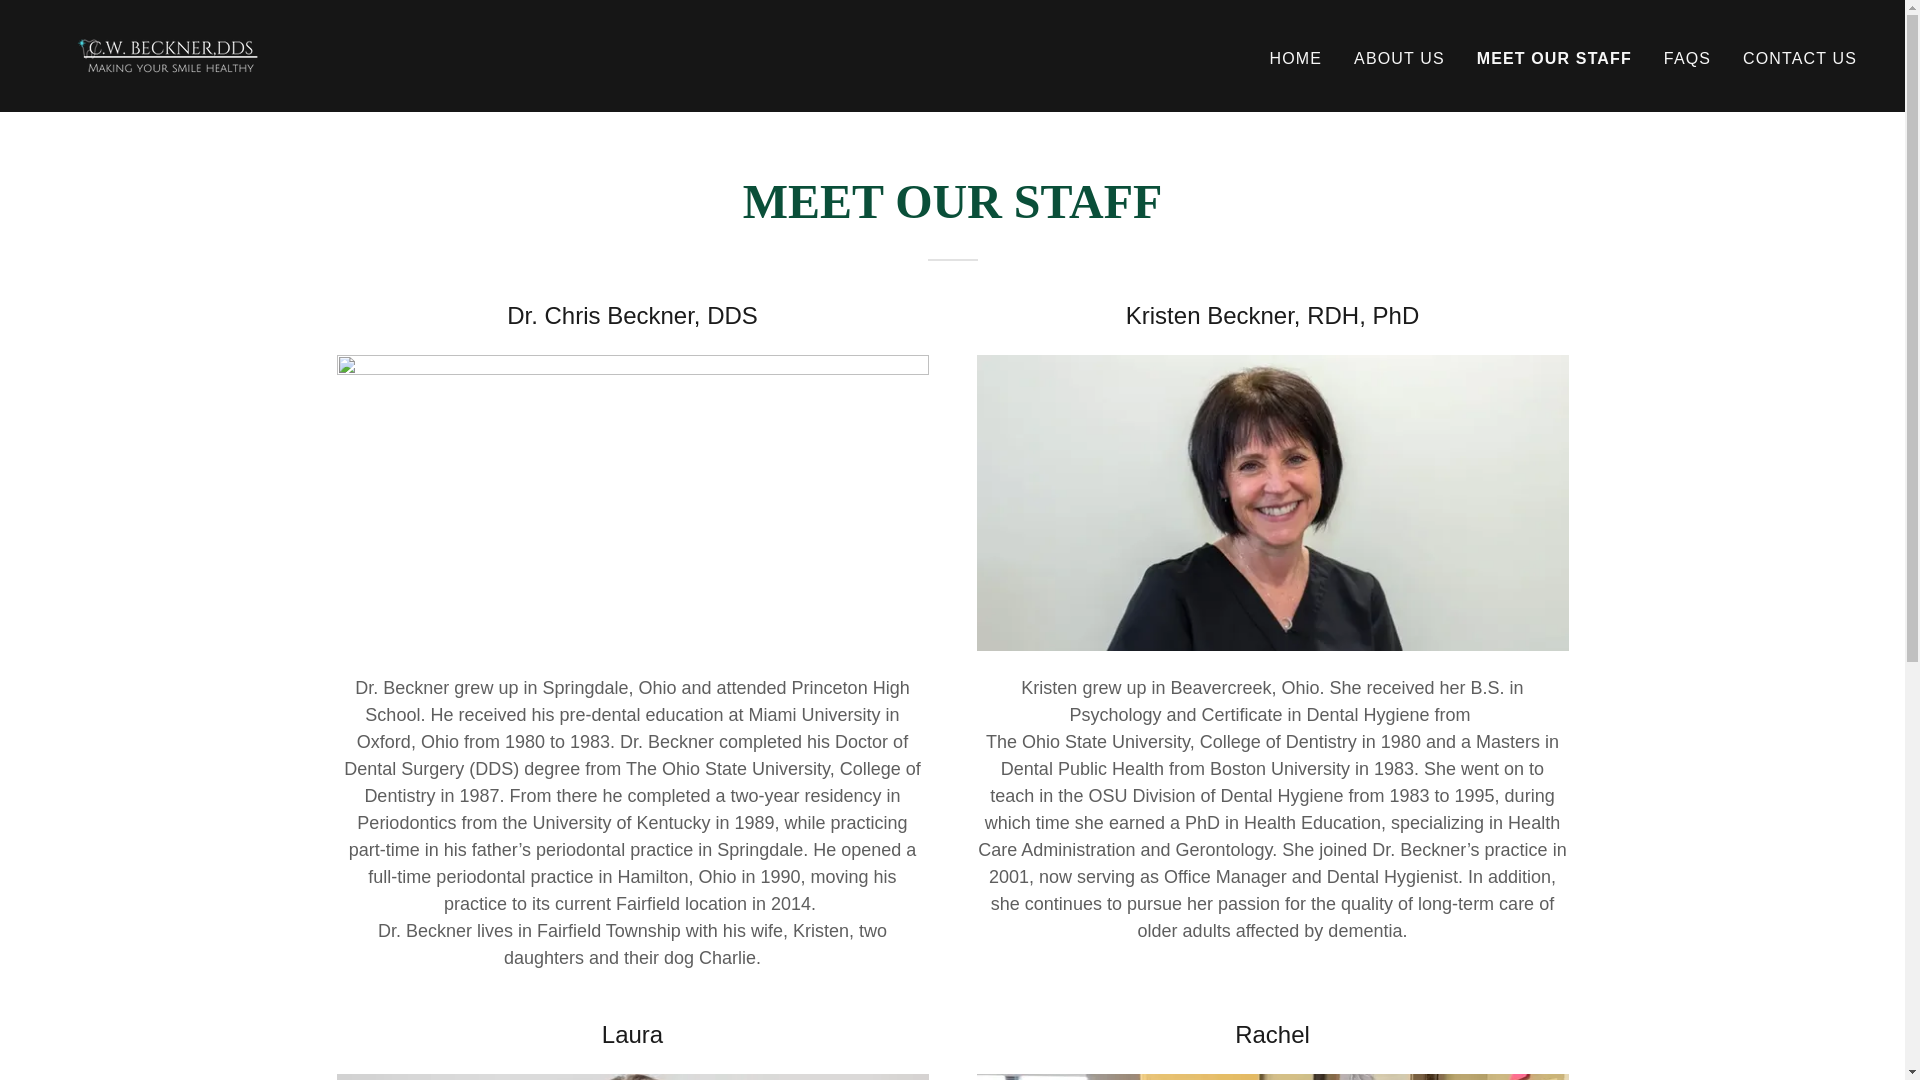 This screenshot has height=1080, width=1920. I want to click on ABOUT US, so click(1399, 57).